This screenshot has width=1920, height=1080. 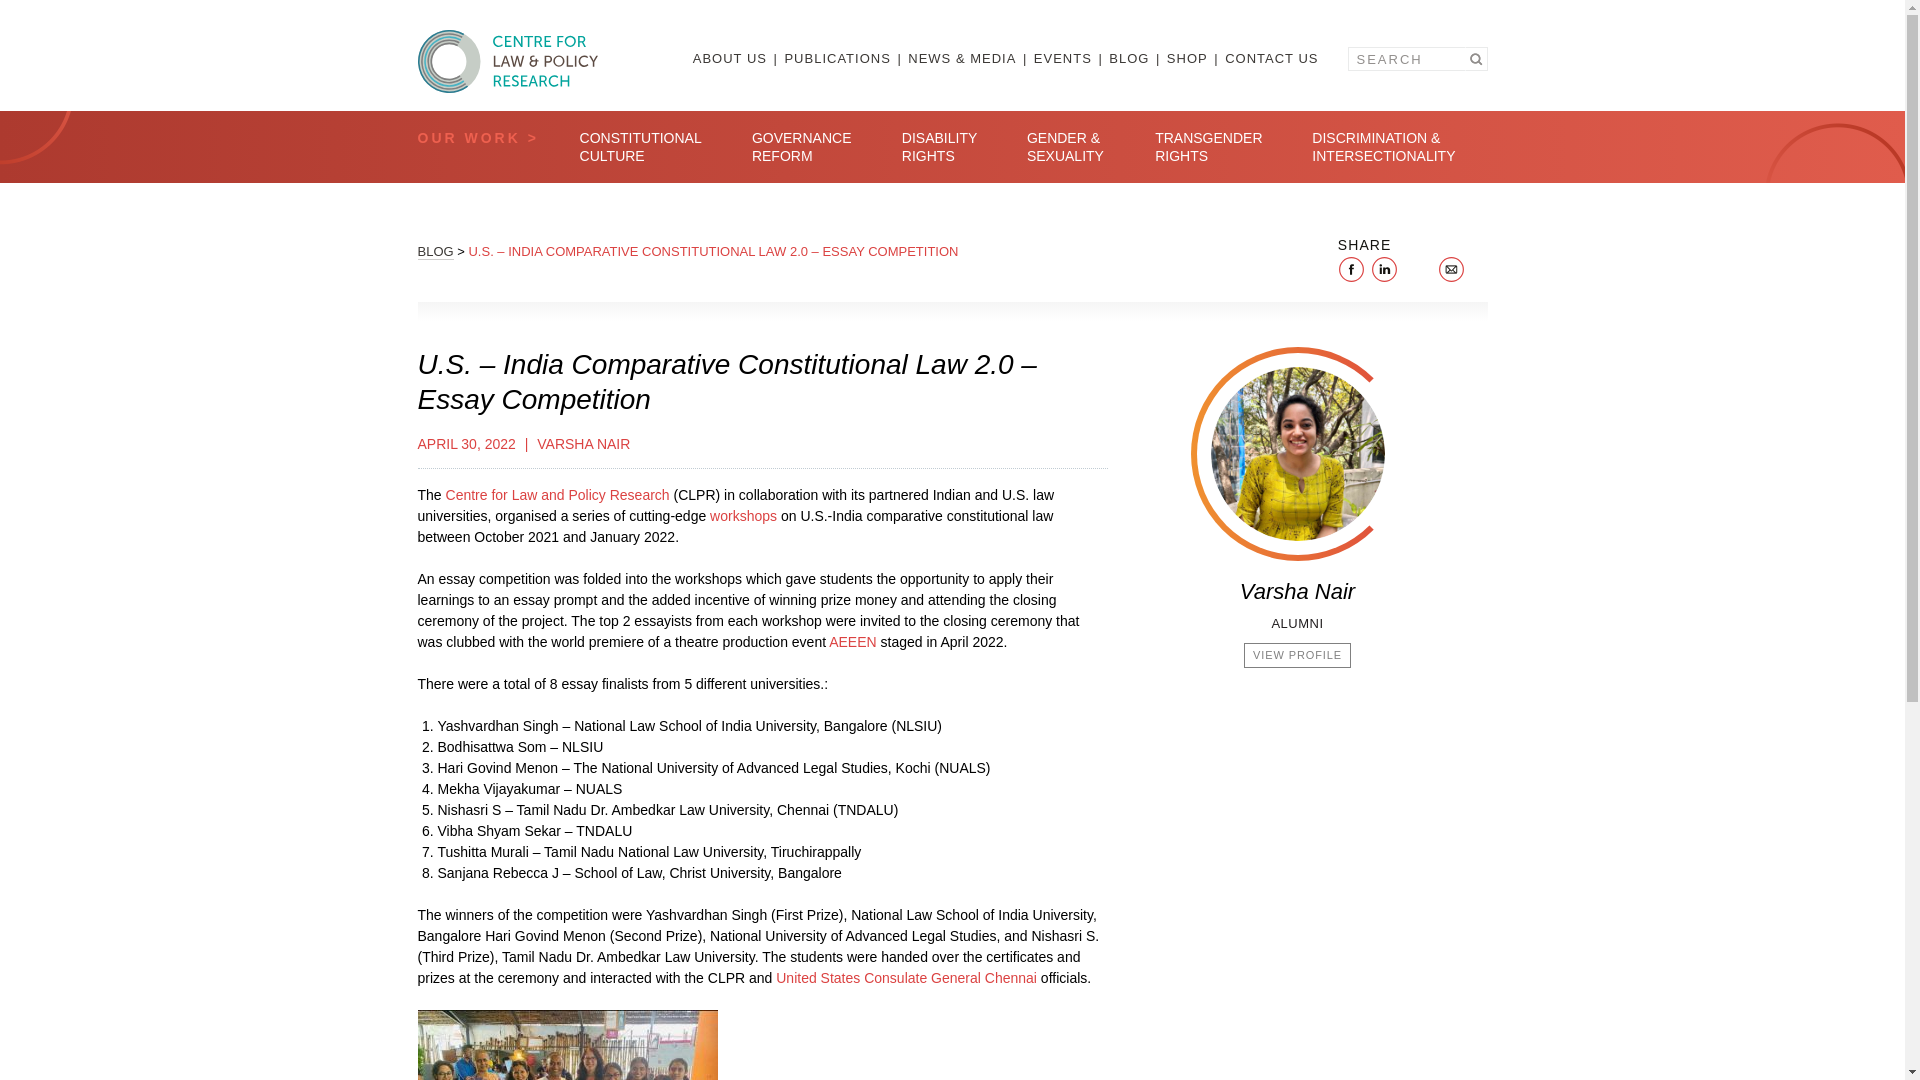 What do you see at coordinates (736, 58) in the screenshot?
I see `ABOUT US` at bounding box center [736, 58].